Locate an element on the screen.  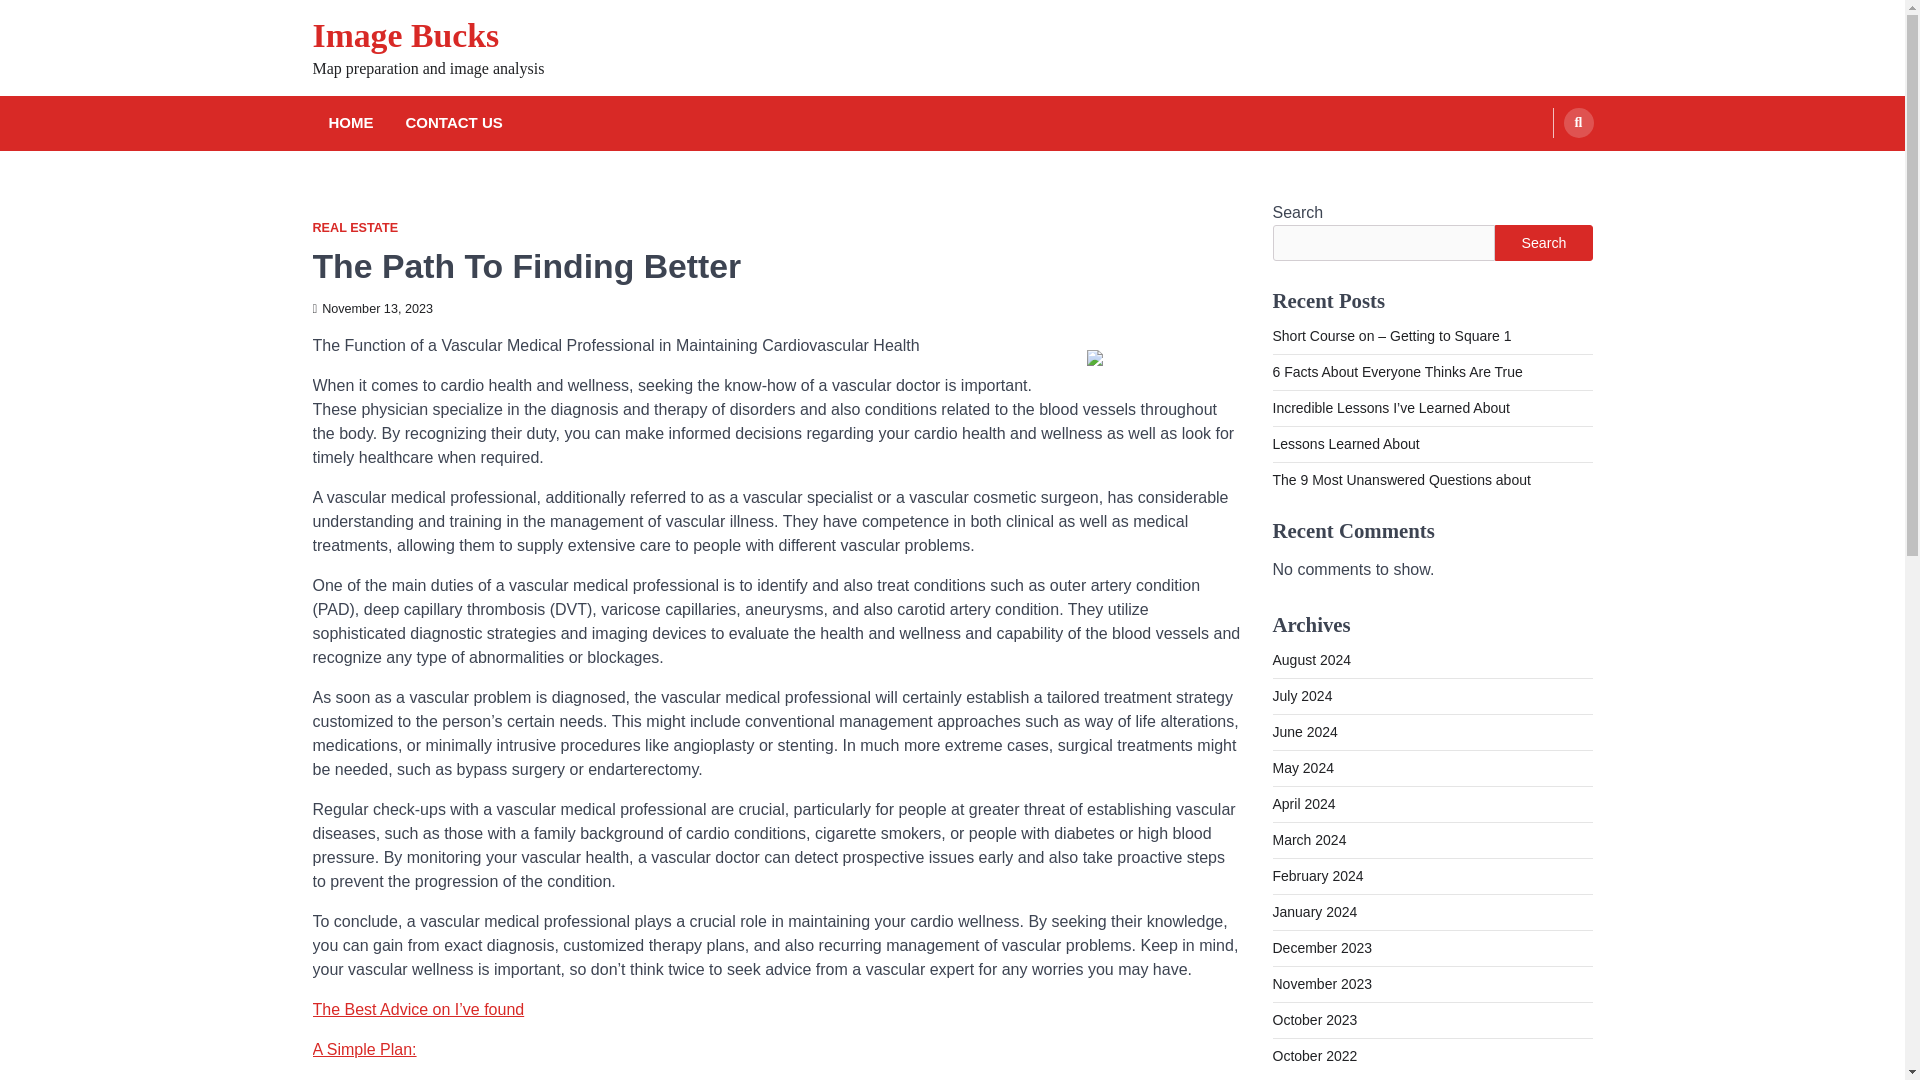
February 2024 is located at coordinates (1317, 876).